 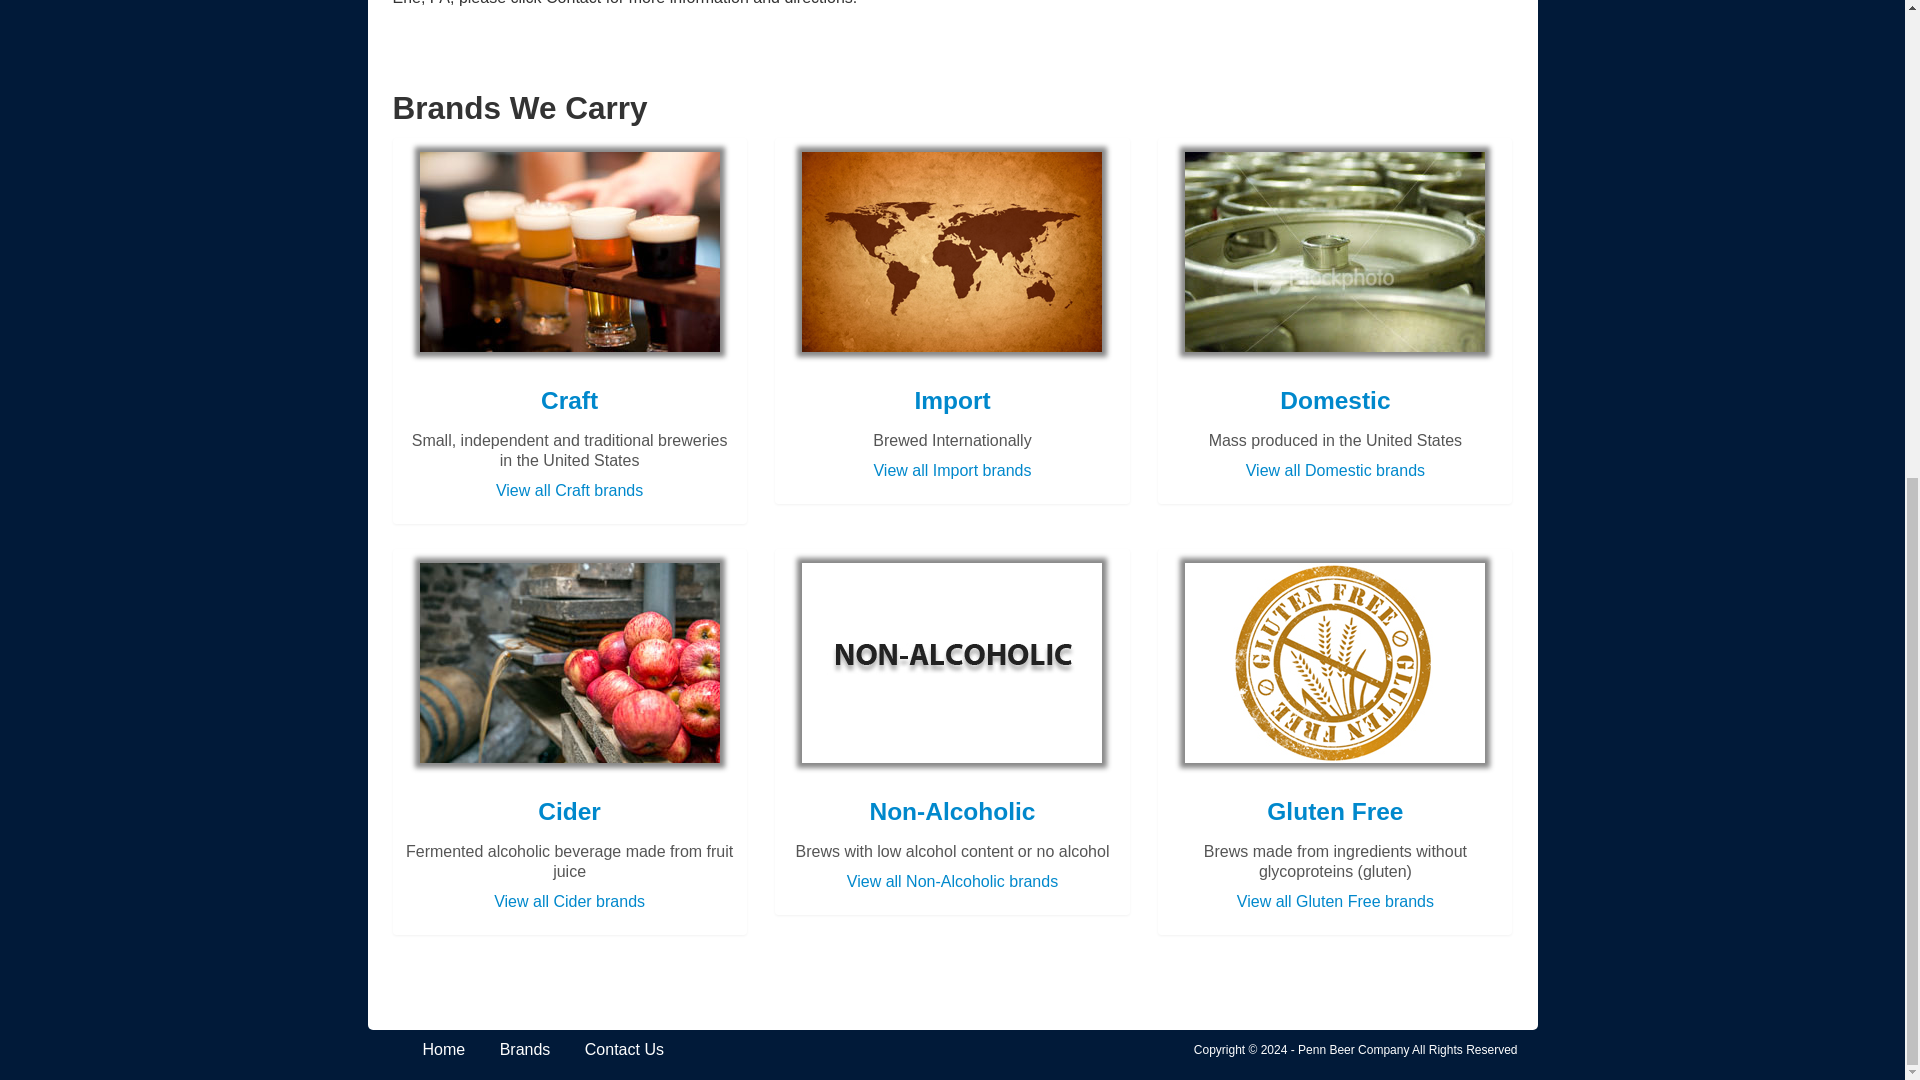 I want to click on View all Import brands, so click(x=952, y=470).